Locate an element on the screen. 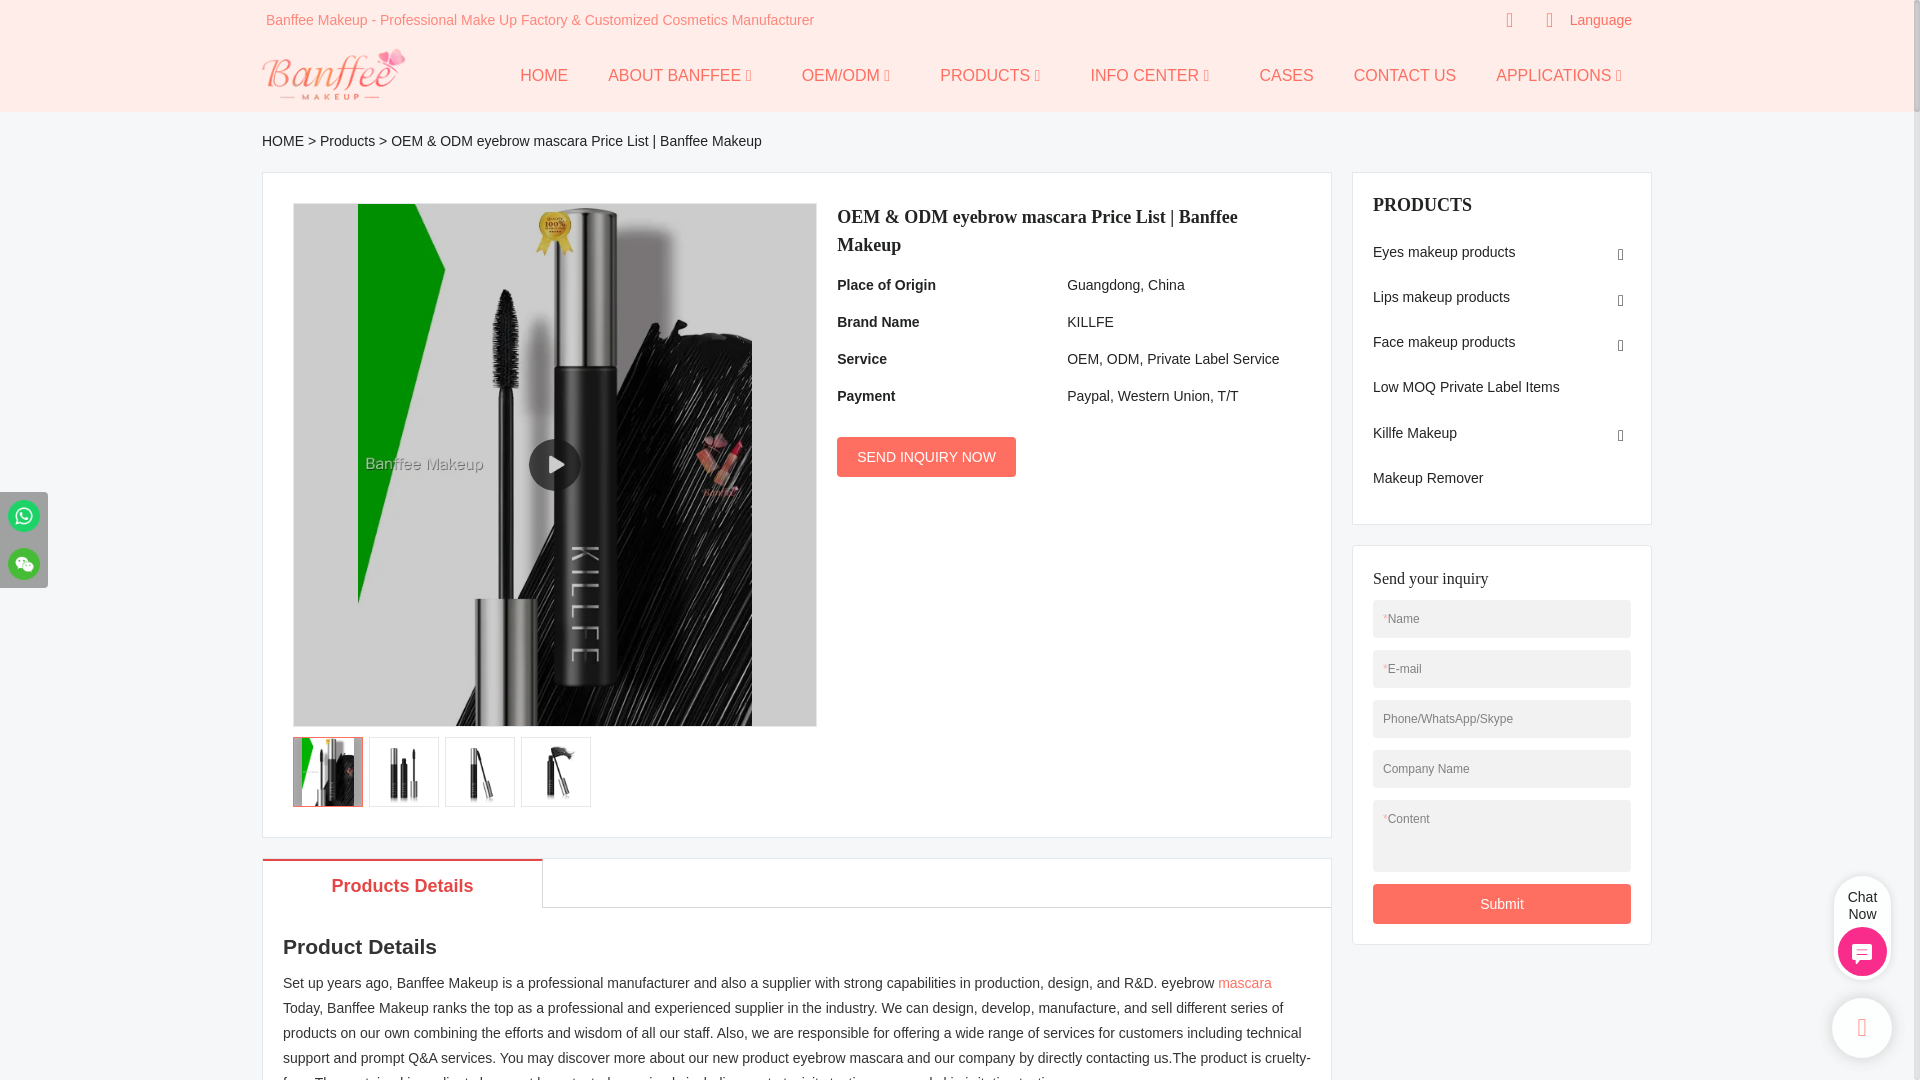  ABOUT BANFFEE is located at coordinates (674, 74).